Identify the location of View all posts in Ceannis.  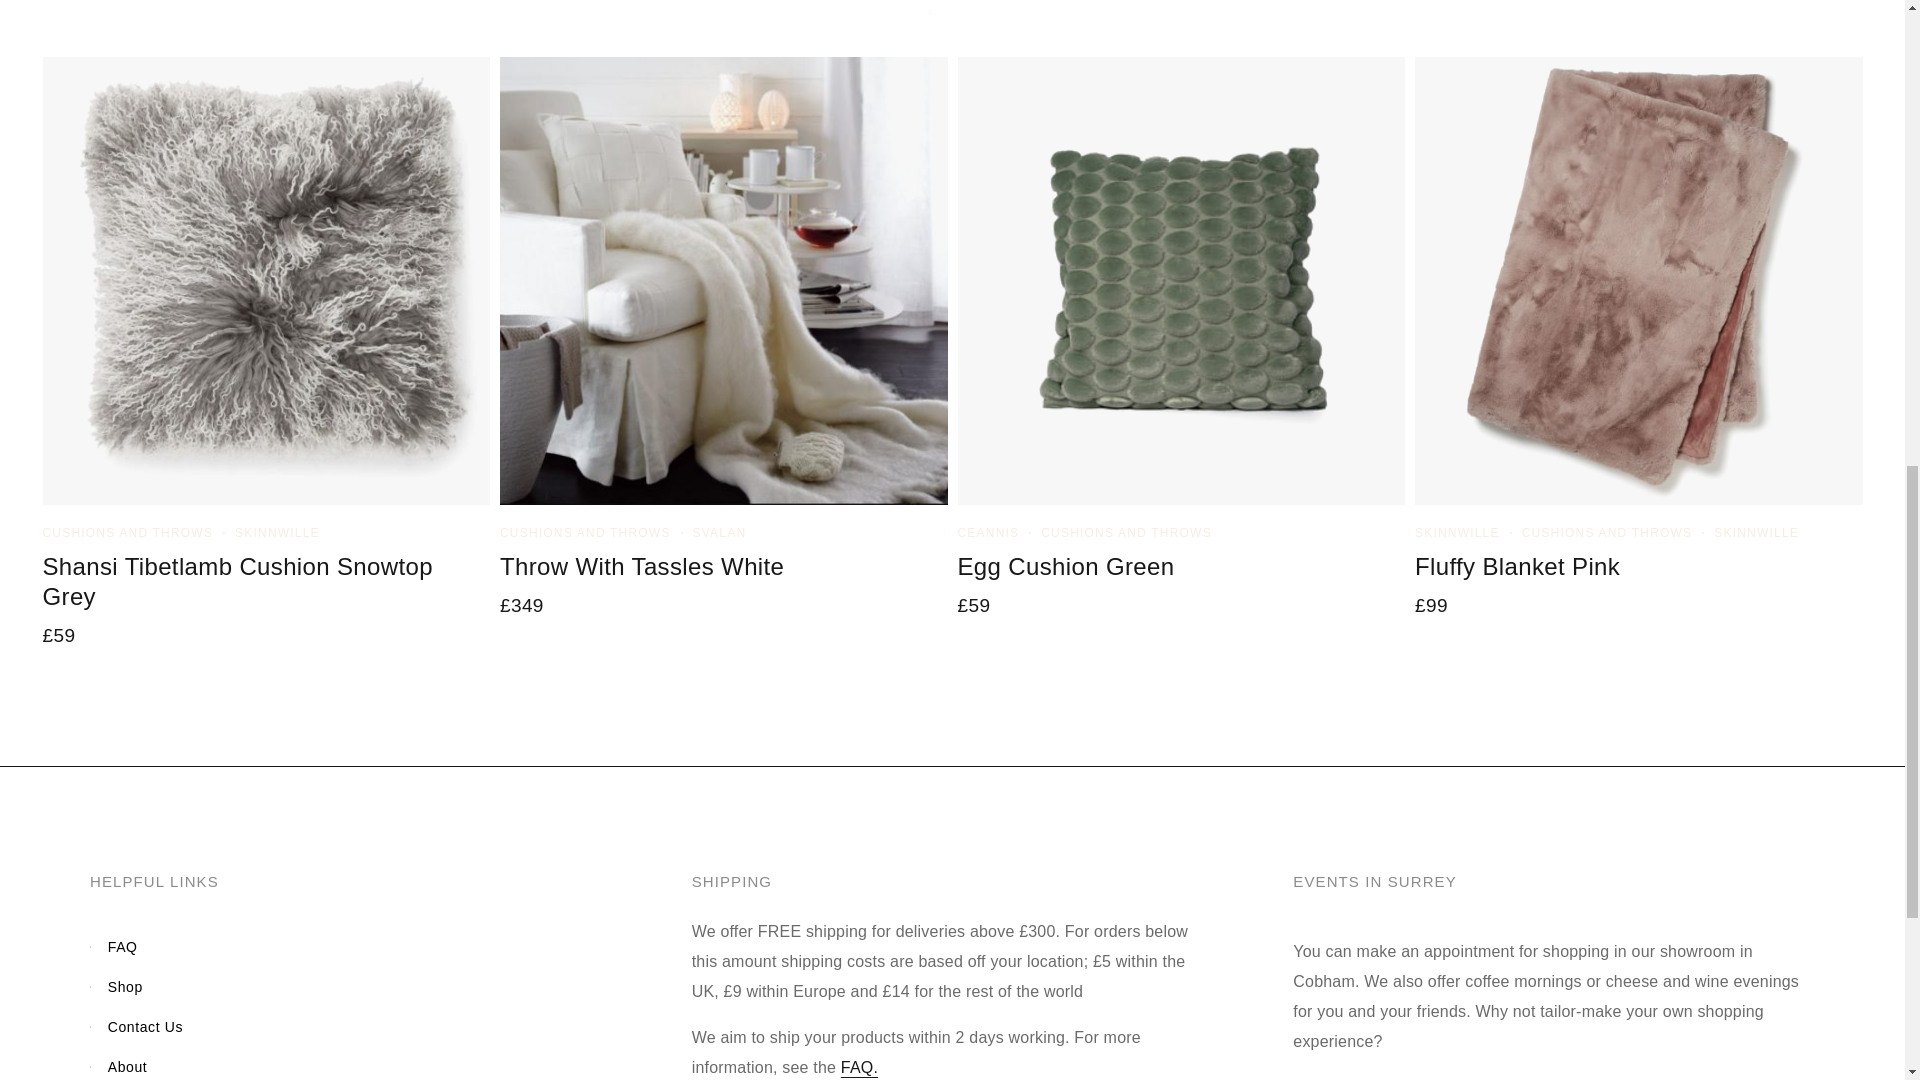
(988, 532).